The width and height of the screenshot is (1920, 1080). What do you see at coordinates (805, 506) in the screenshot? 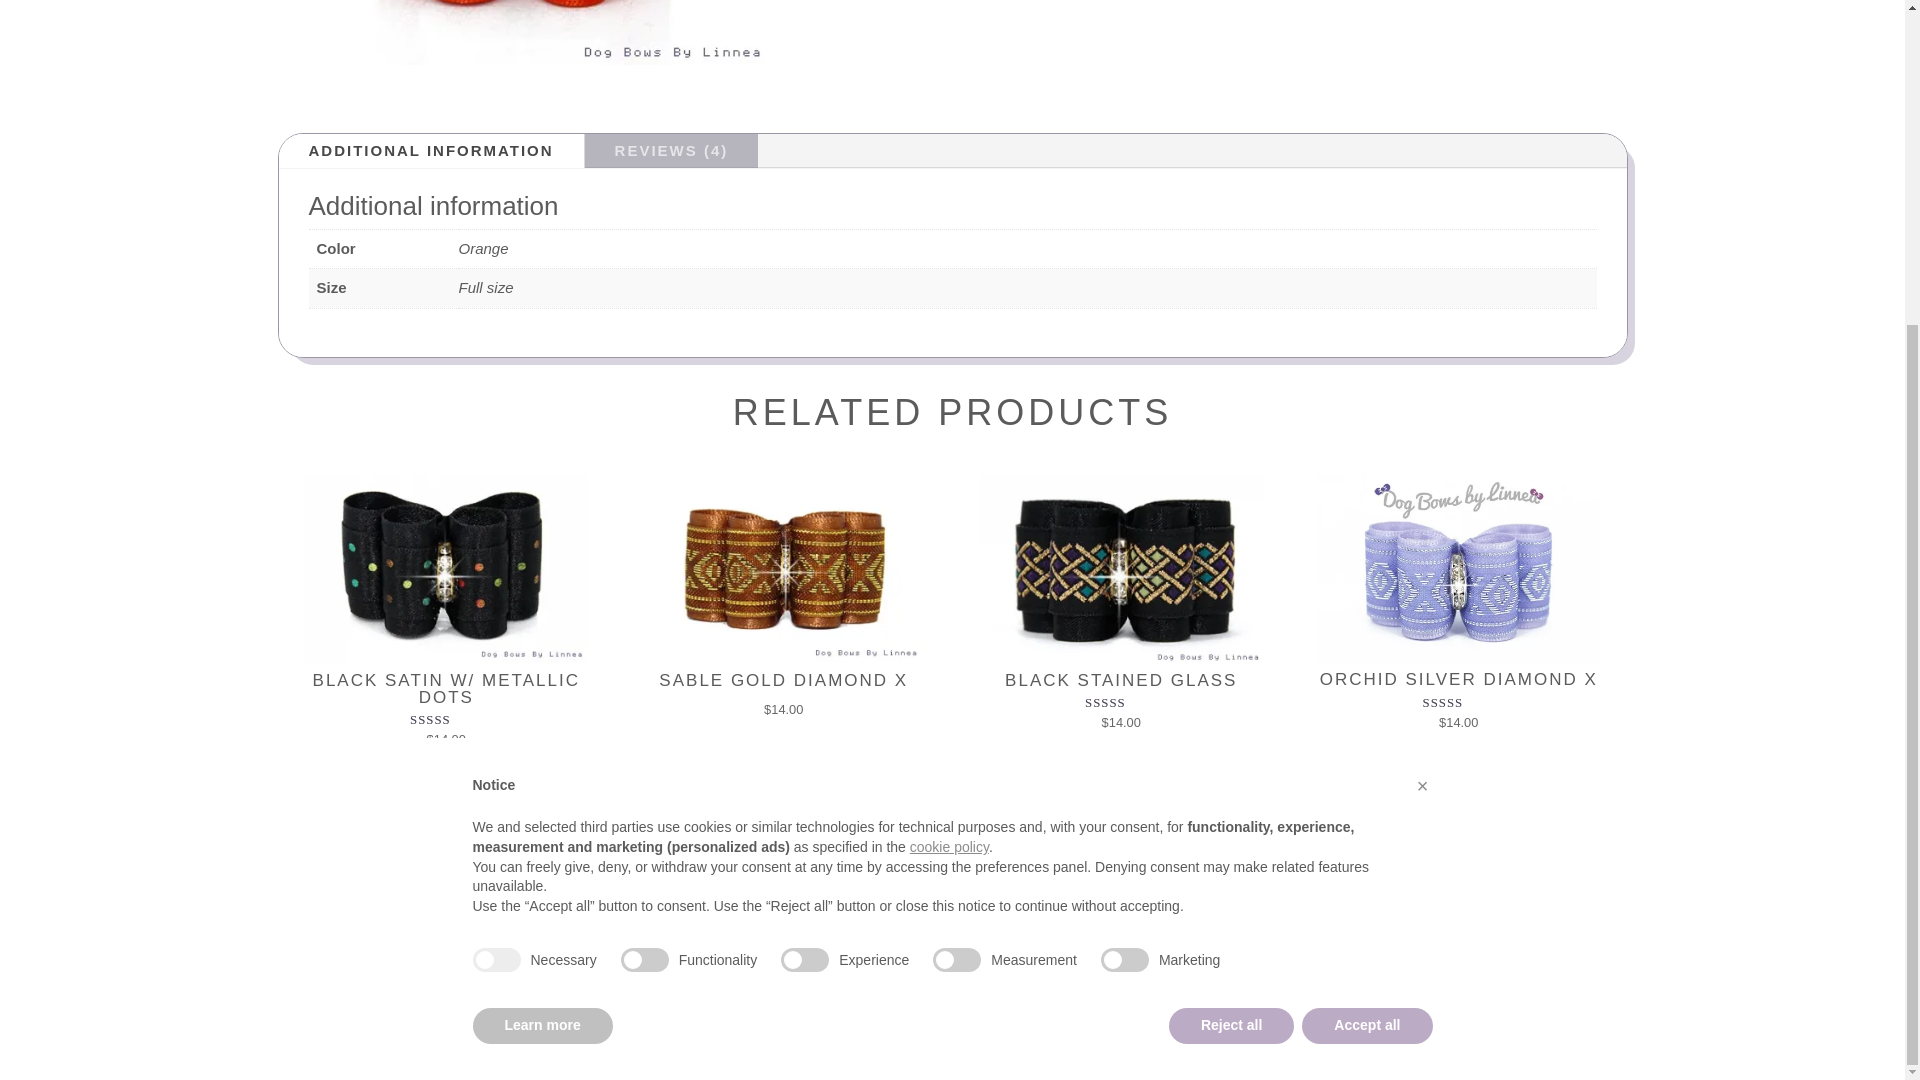
I see `false` at bounding box center [805, 506].